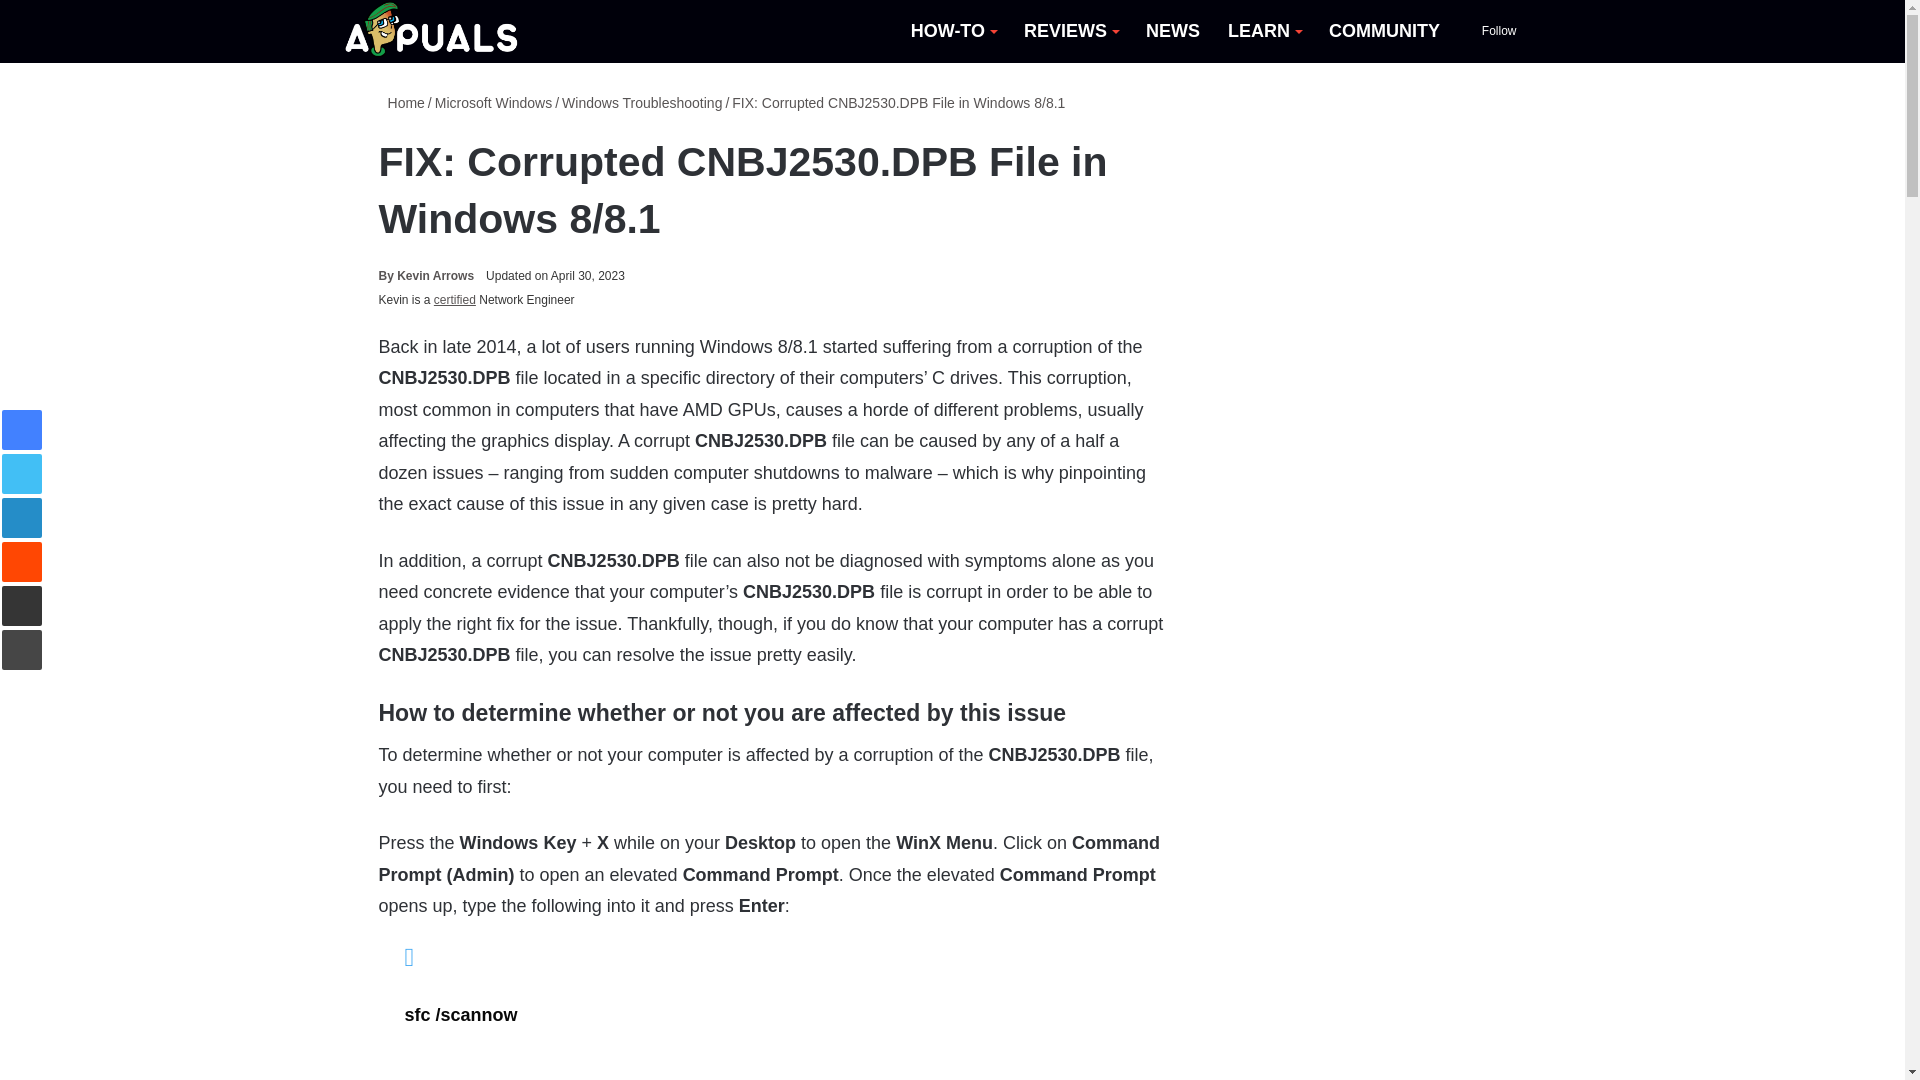  Describe the element at coordinates (22, 517) in the screenshot. I see `LinkedIn` at that location.